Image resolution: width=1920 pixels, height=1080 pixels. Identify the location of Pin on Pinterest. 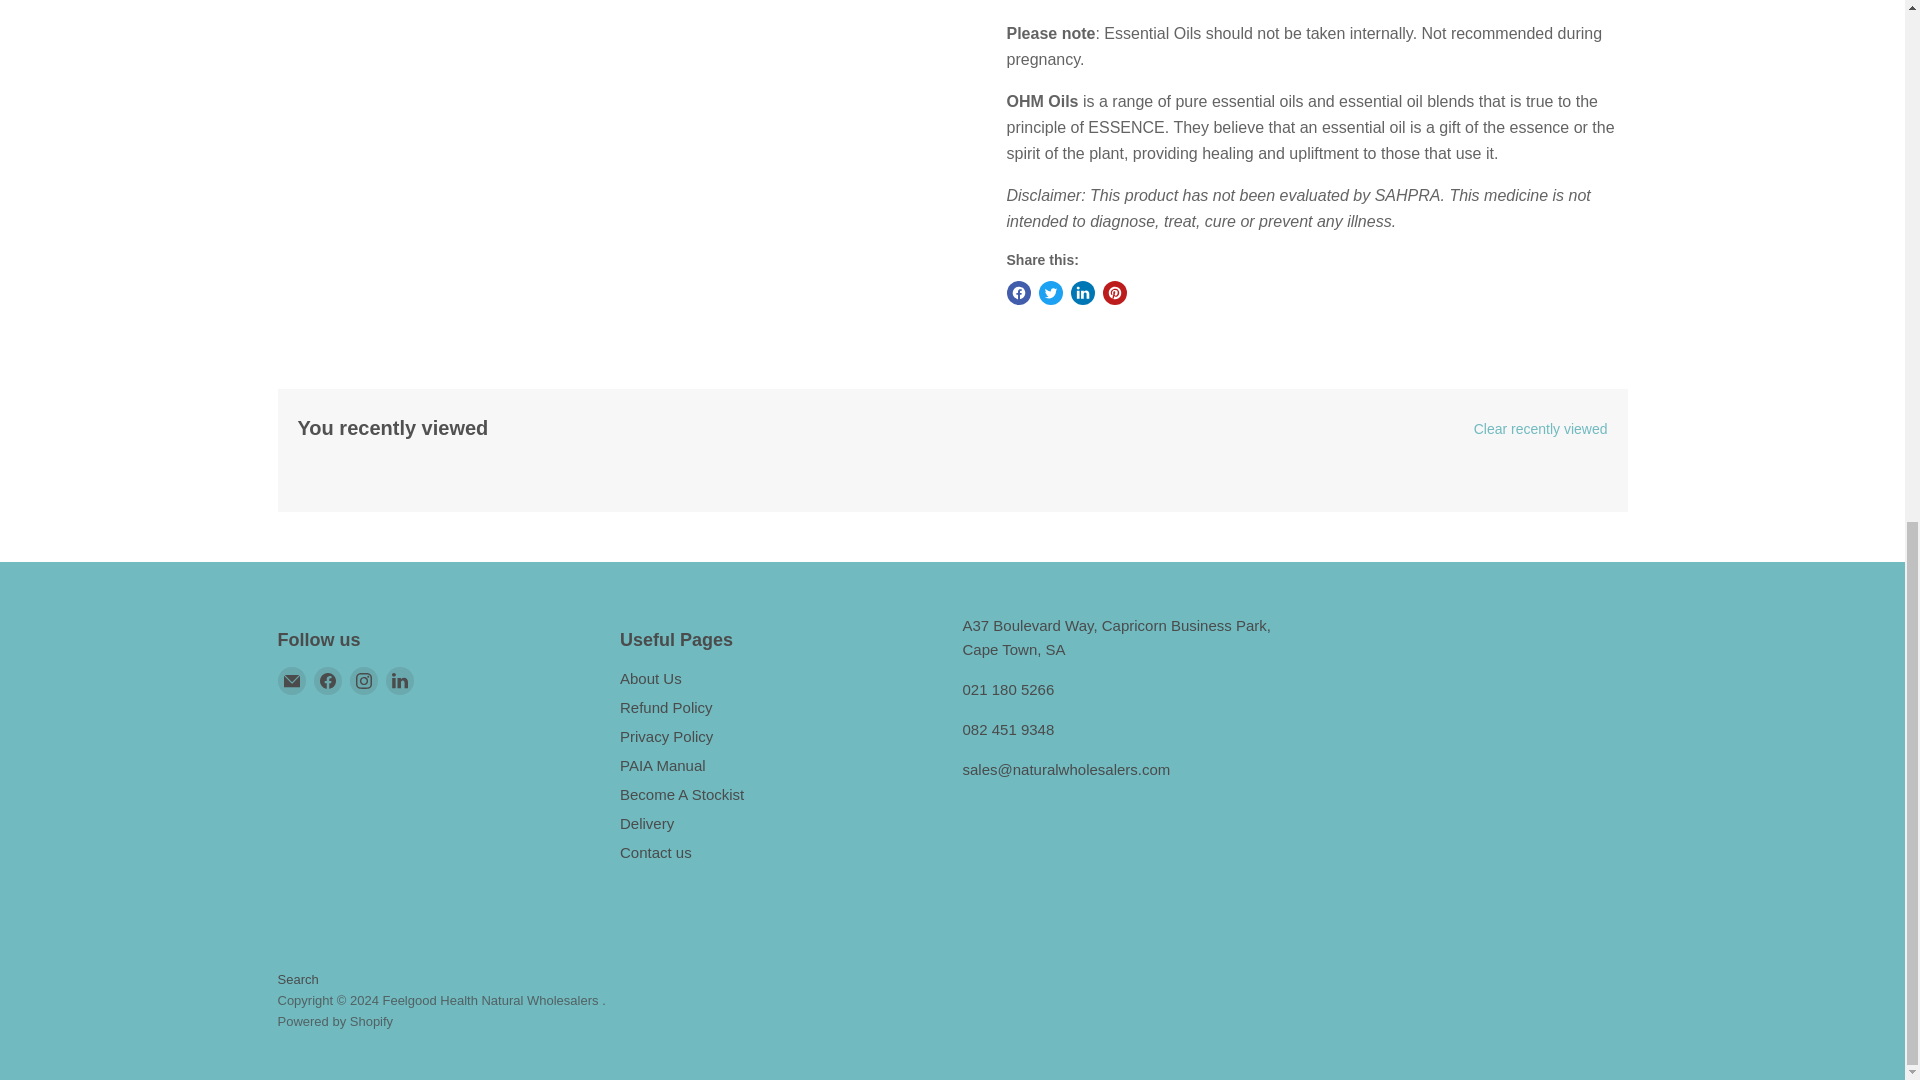
(1114, 292).